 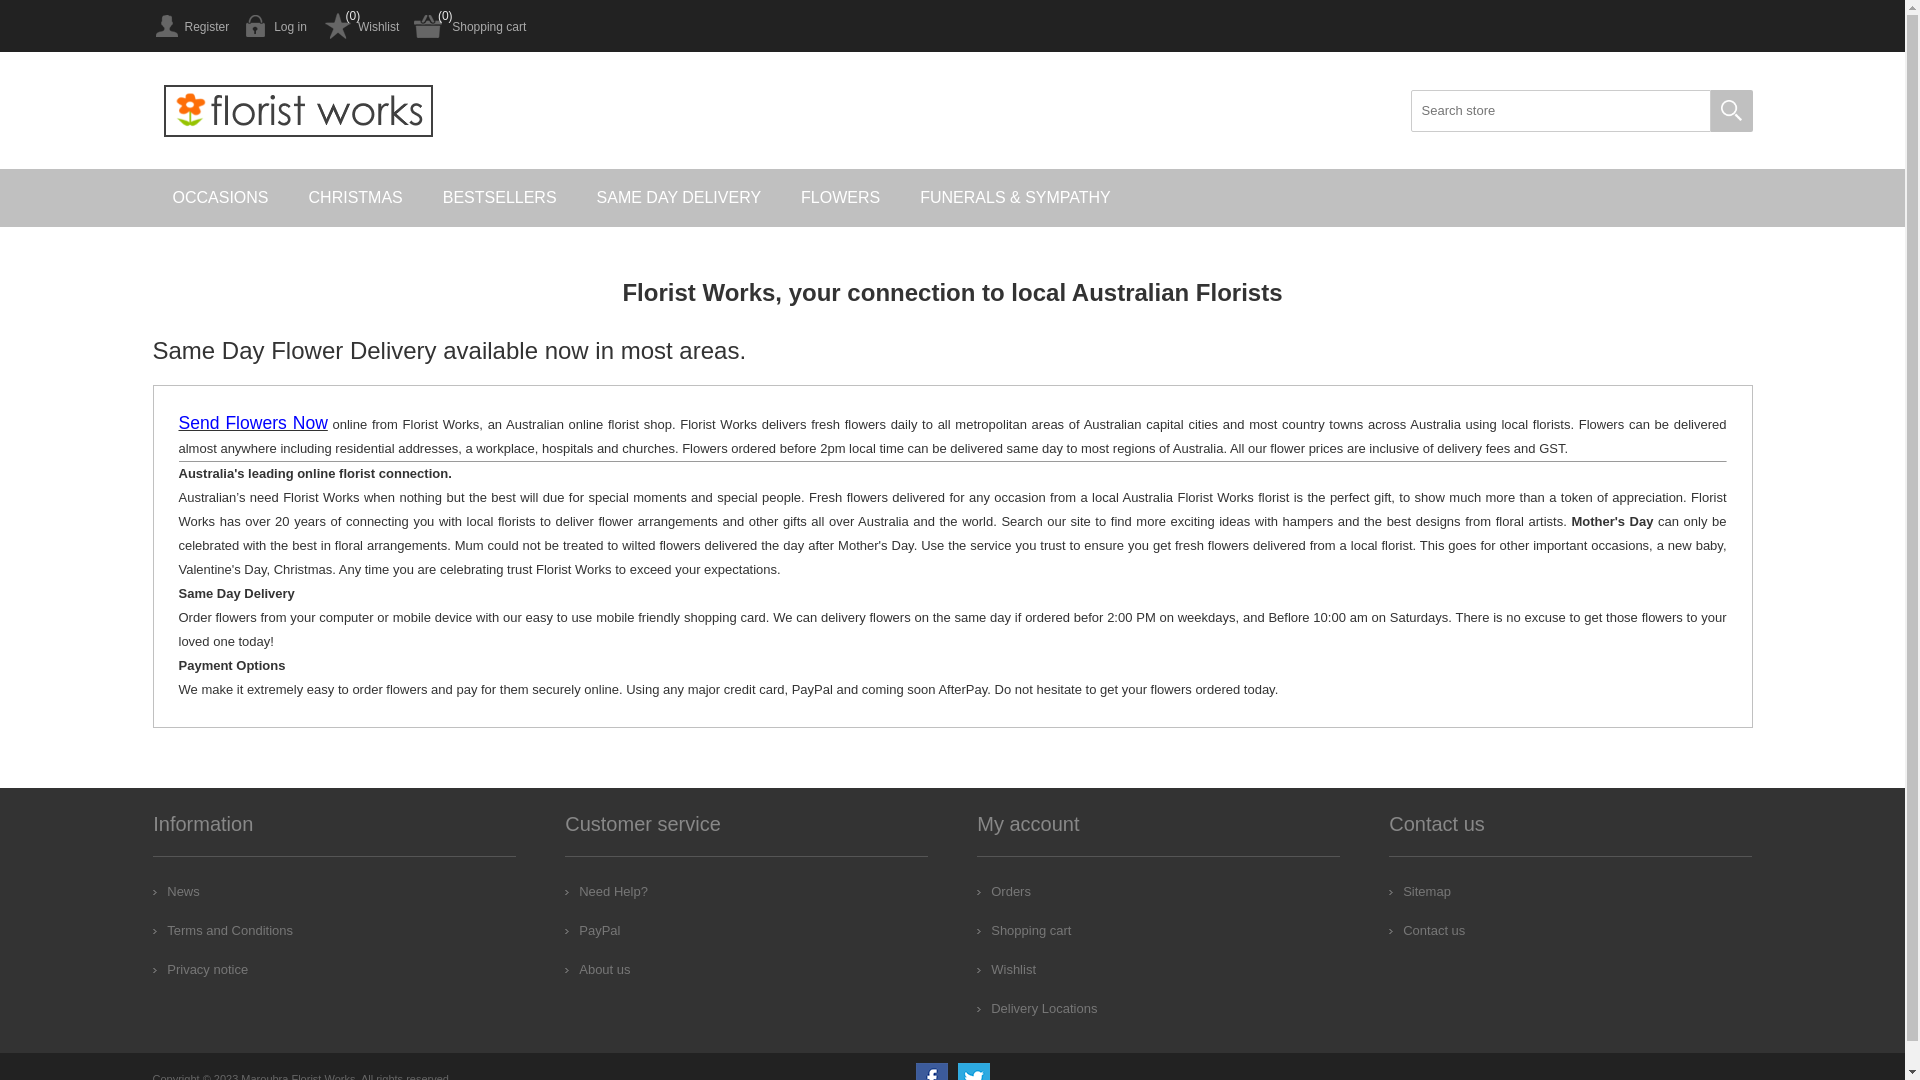 I want to click on Orders, so click(x=1004, y=891).